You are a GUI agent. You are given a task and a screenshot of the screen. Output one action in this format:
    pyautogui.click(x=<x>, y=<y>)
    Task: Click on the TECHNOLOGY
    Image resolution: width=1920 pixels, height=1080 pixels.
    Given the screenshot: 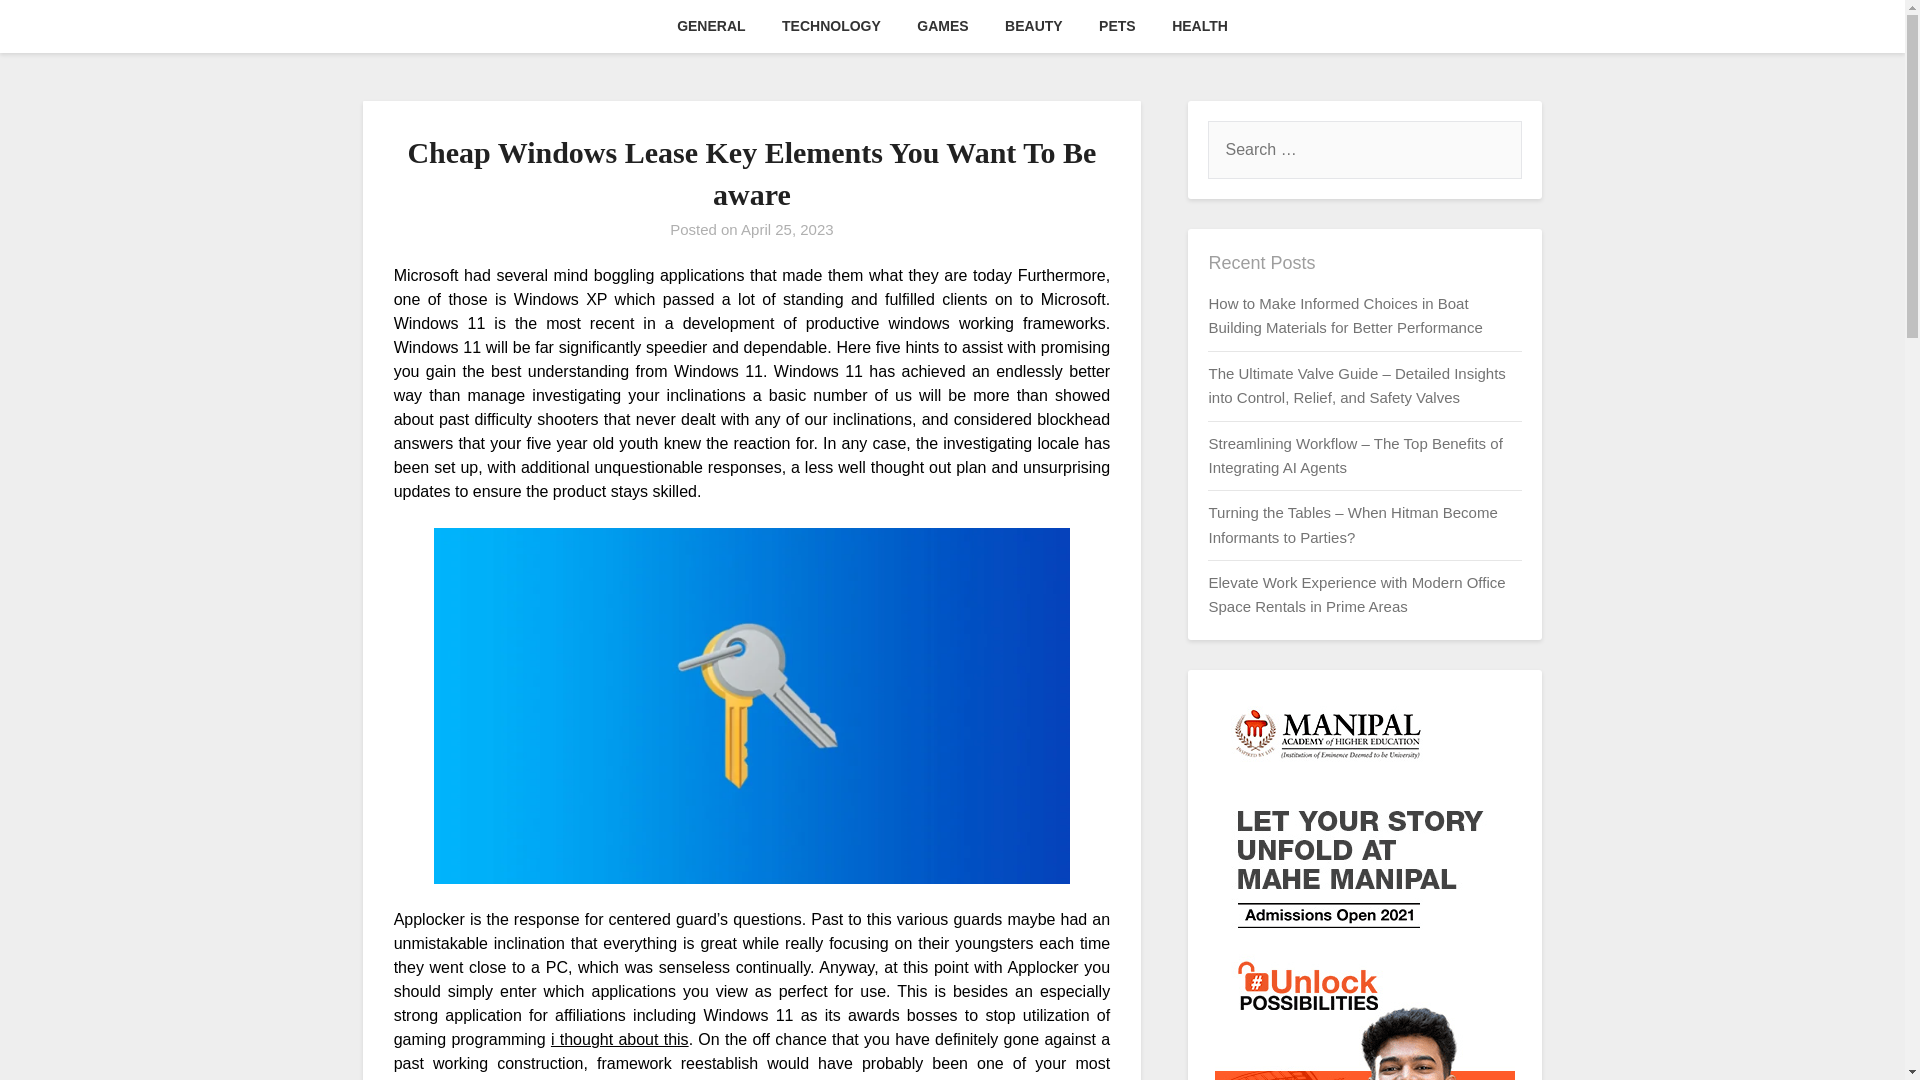 What is the action you would take?
    pyautogui.click(x=831, y=26)
    